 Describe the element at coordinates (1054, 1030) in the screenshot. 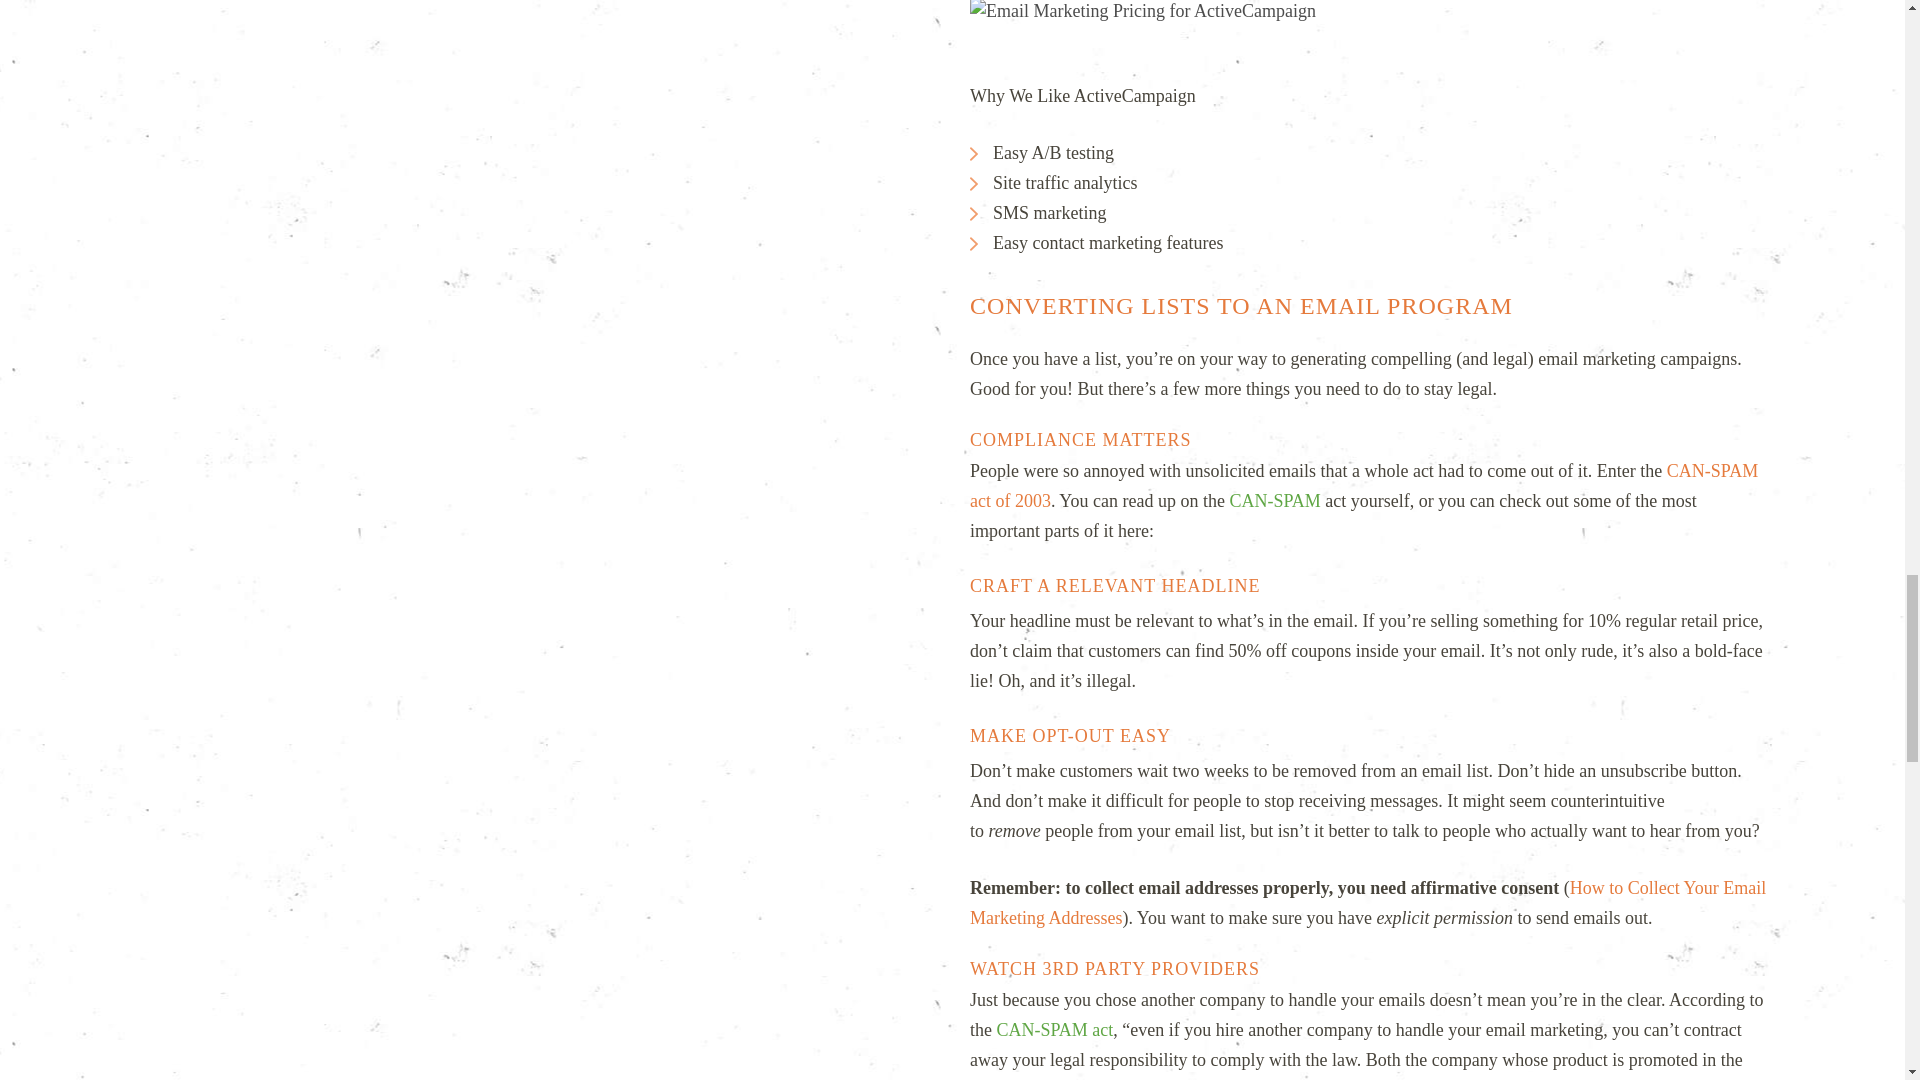

I see `CAN-SPAM act` at that location.